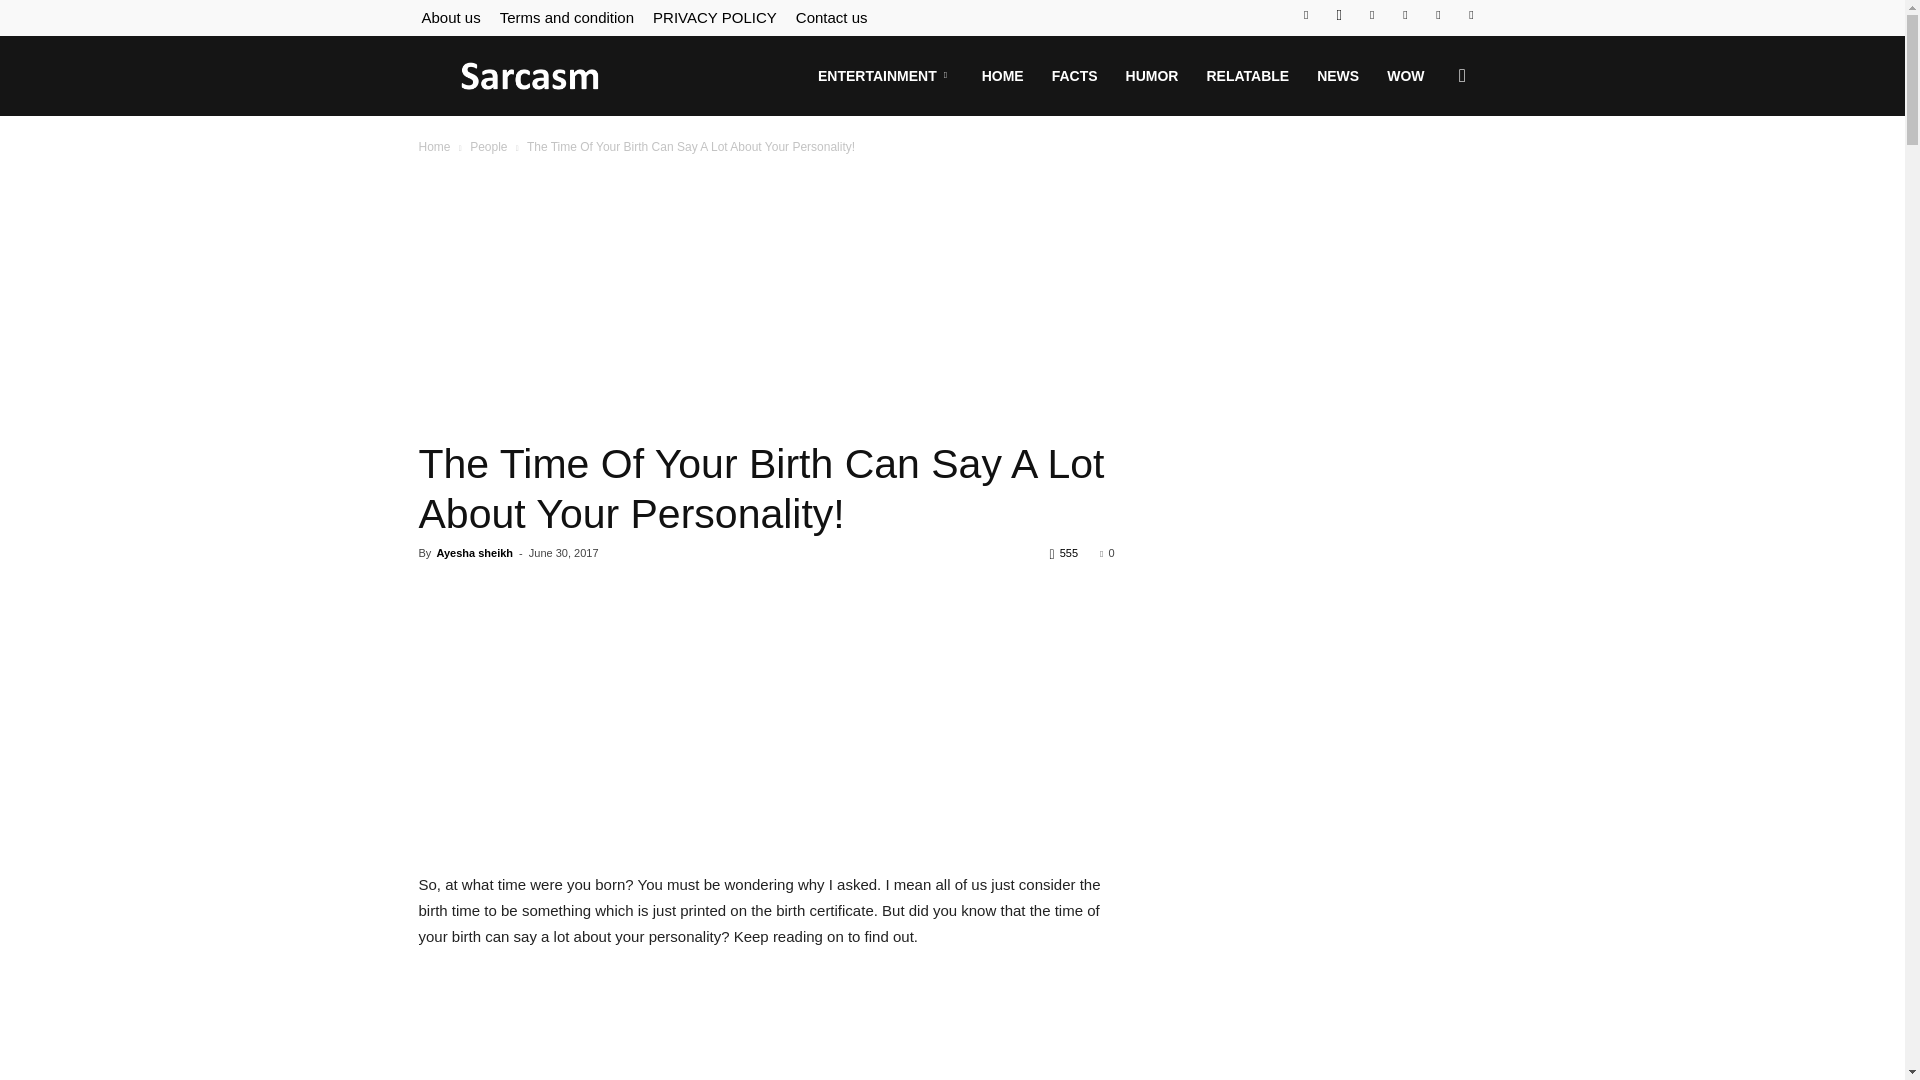 This screenshot has height=1080, width=1920. What do you see at coordinates (1338, 14) in the screenshot?
I see `Instagram` at bounding box center [1338, 14].